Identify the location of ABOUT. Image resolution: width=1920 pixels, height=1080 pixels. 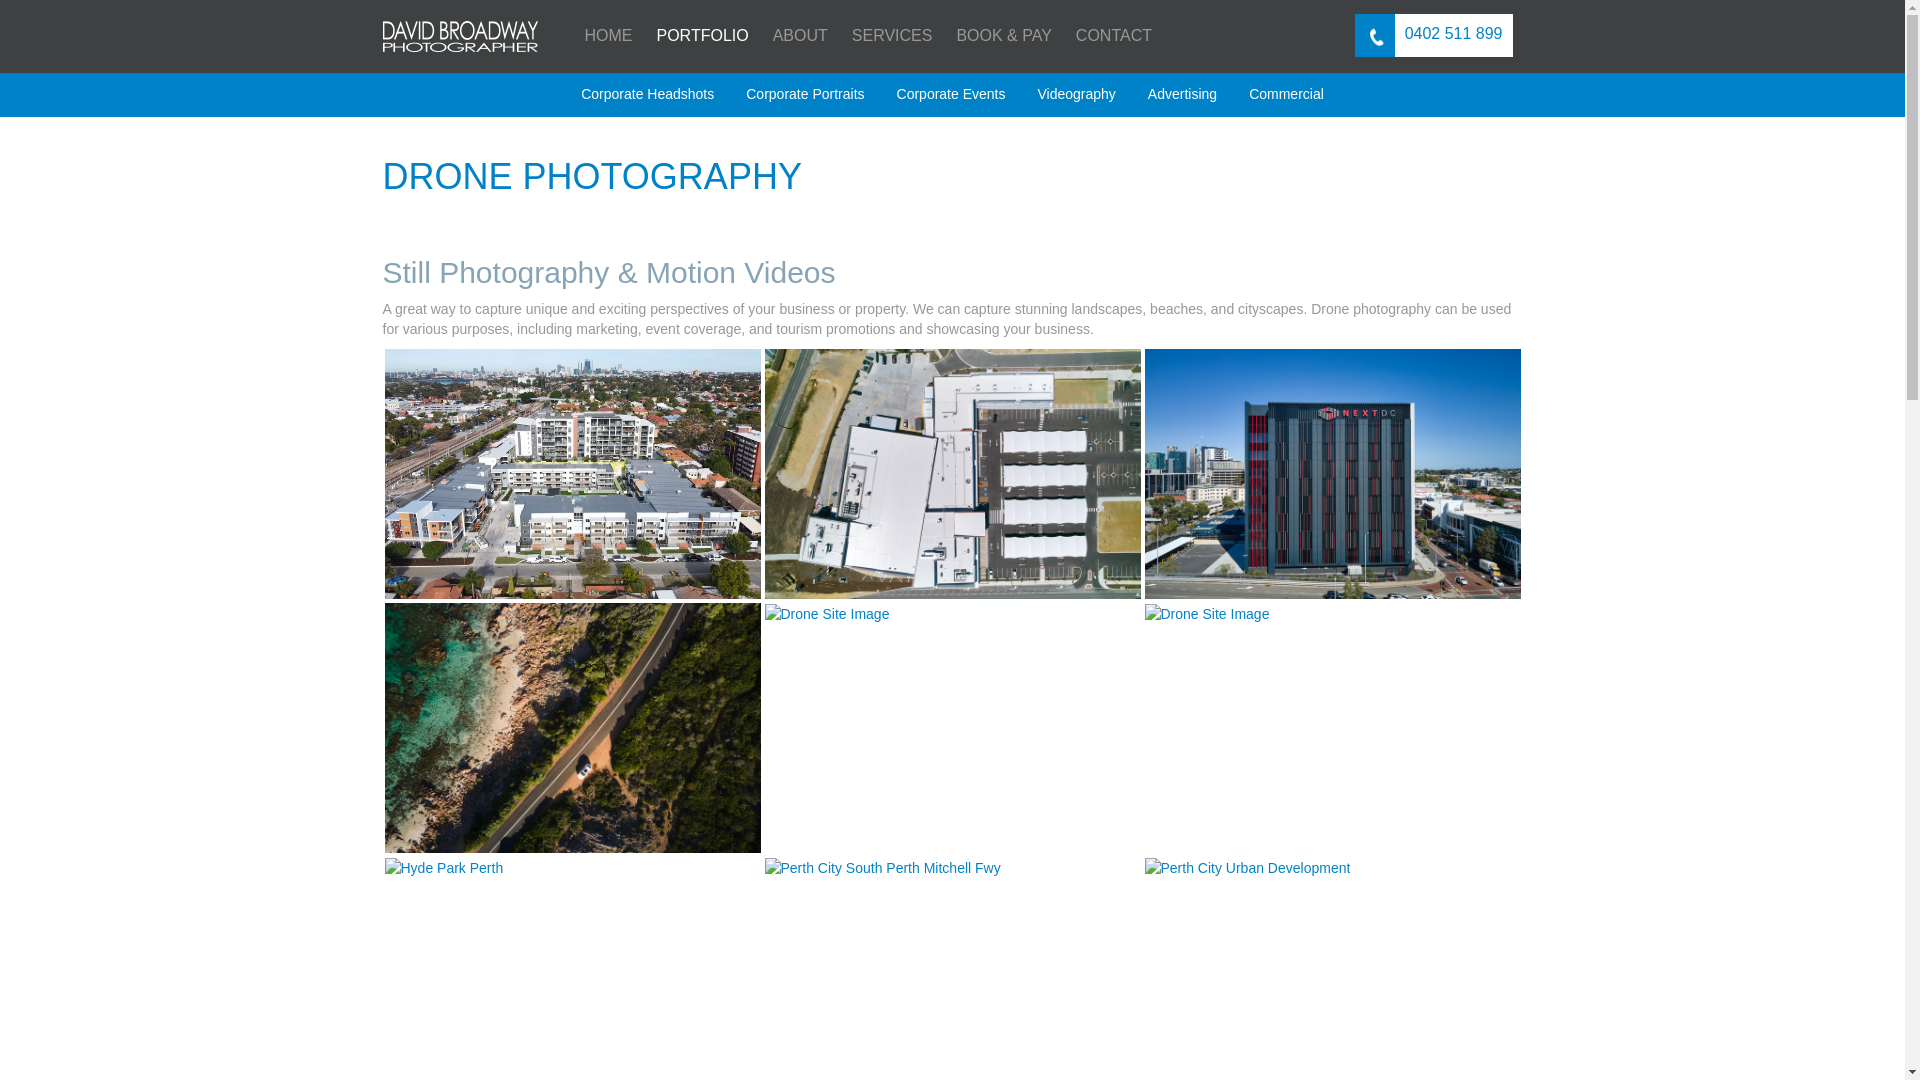
(800, 36).